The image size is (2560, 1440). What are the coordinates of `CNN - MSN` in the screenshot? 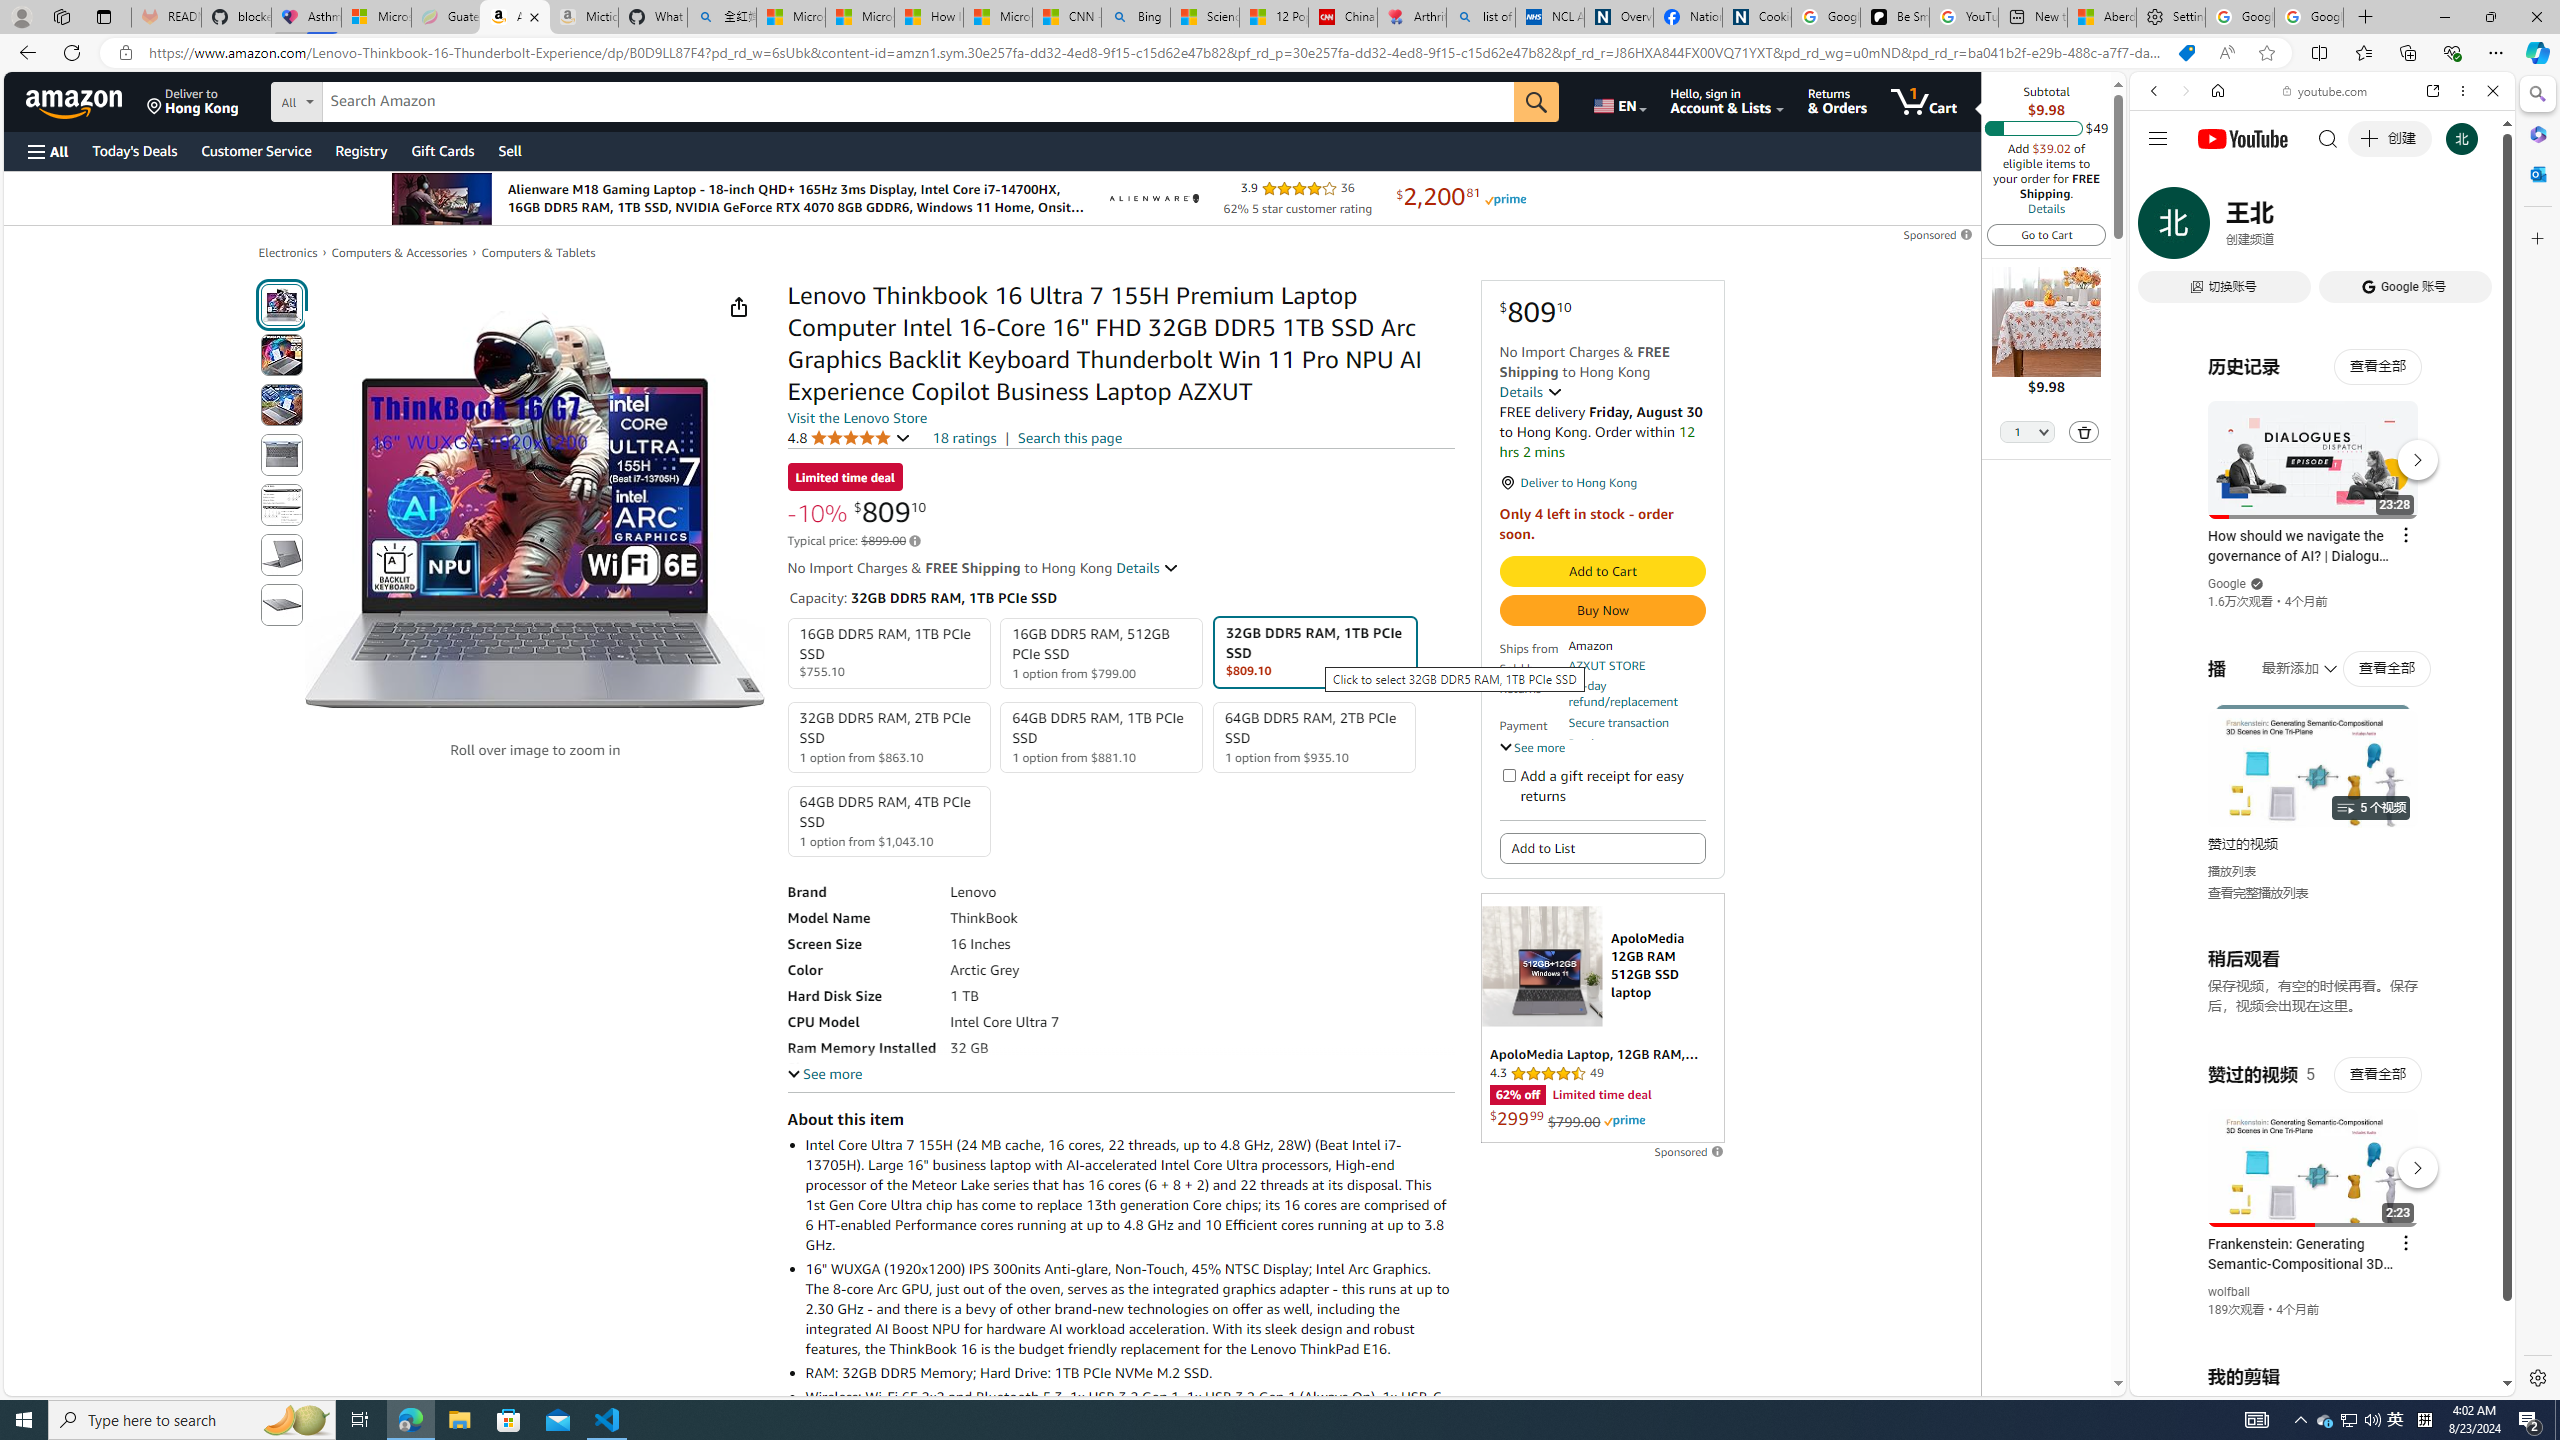 It's located at (1068, 17).